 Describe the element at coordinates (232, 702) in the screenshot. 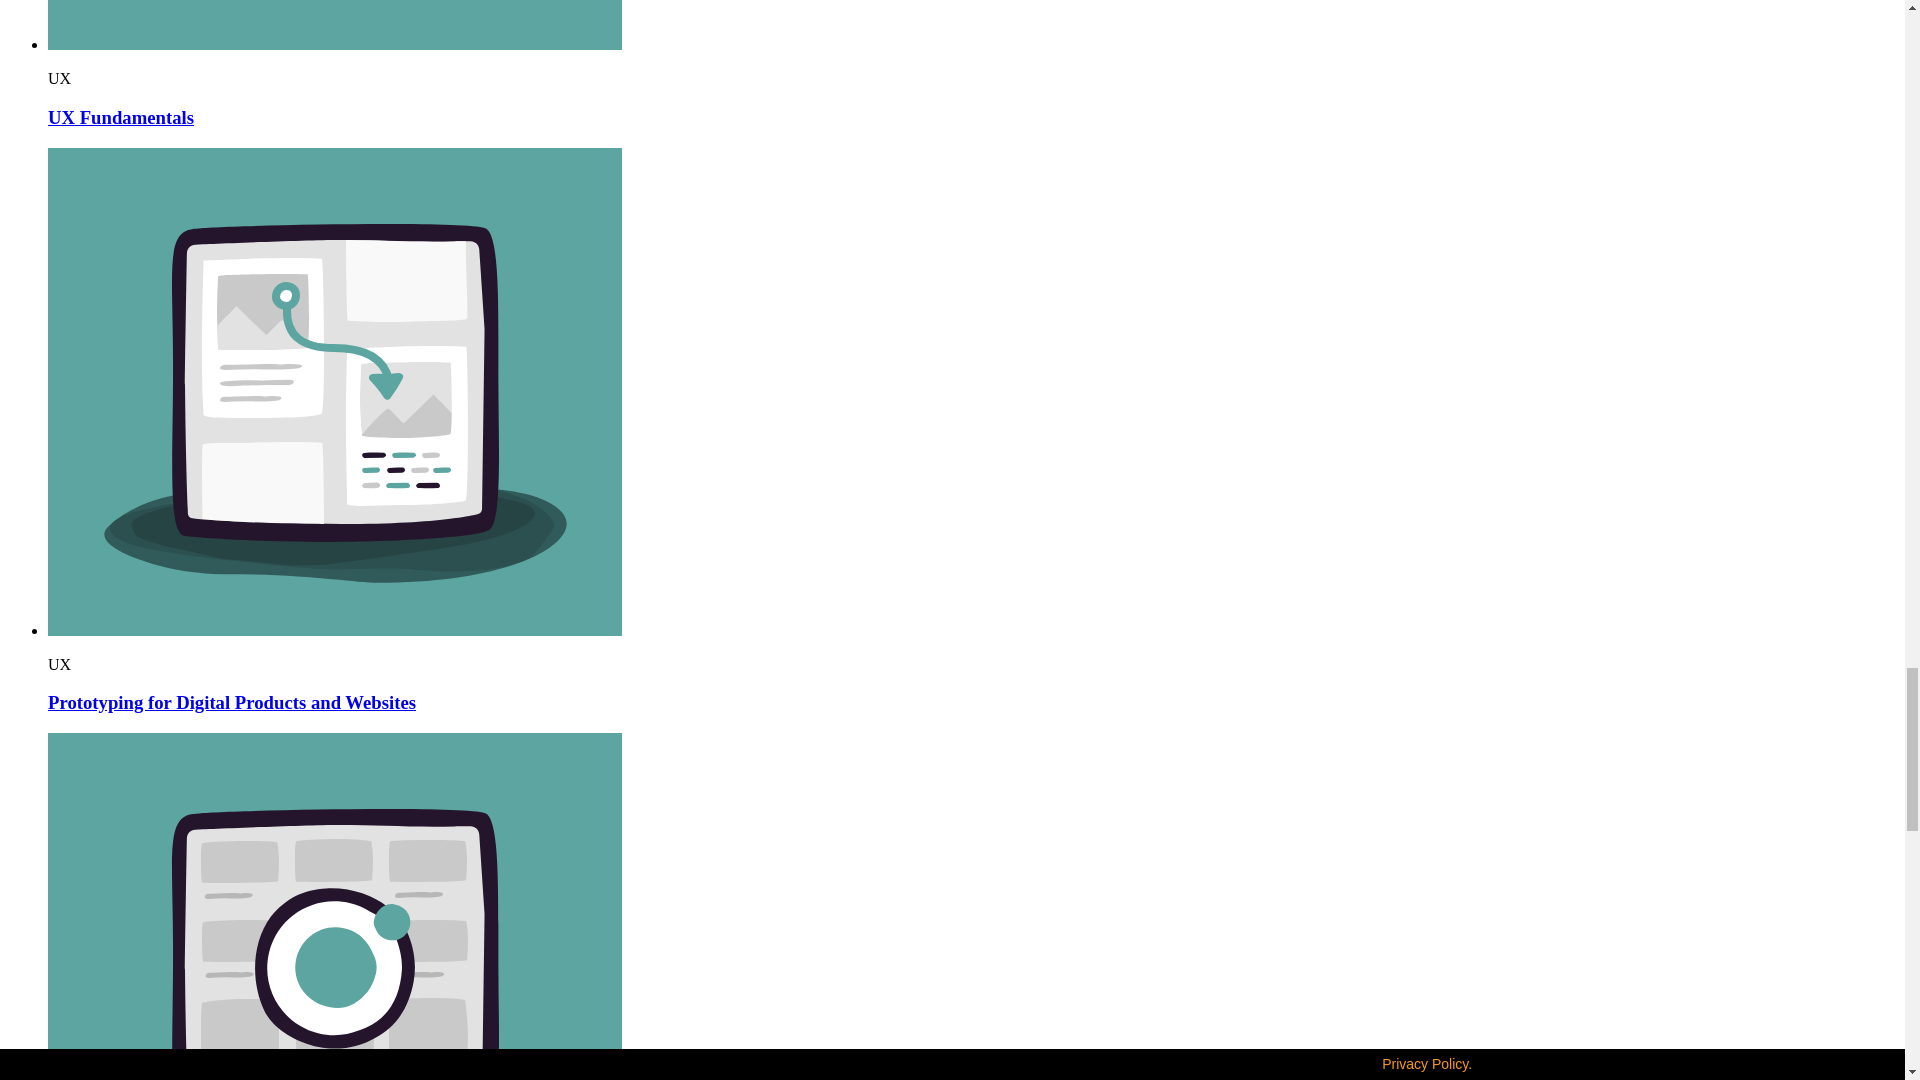

I see `Prototyping for Digital Products and Websites` at that location.